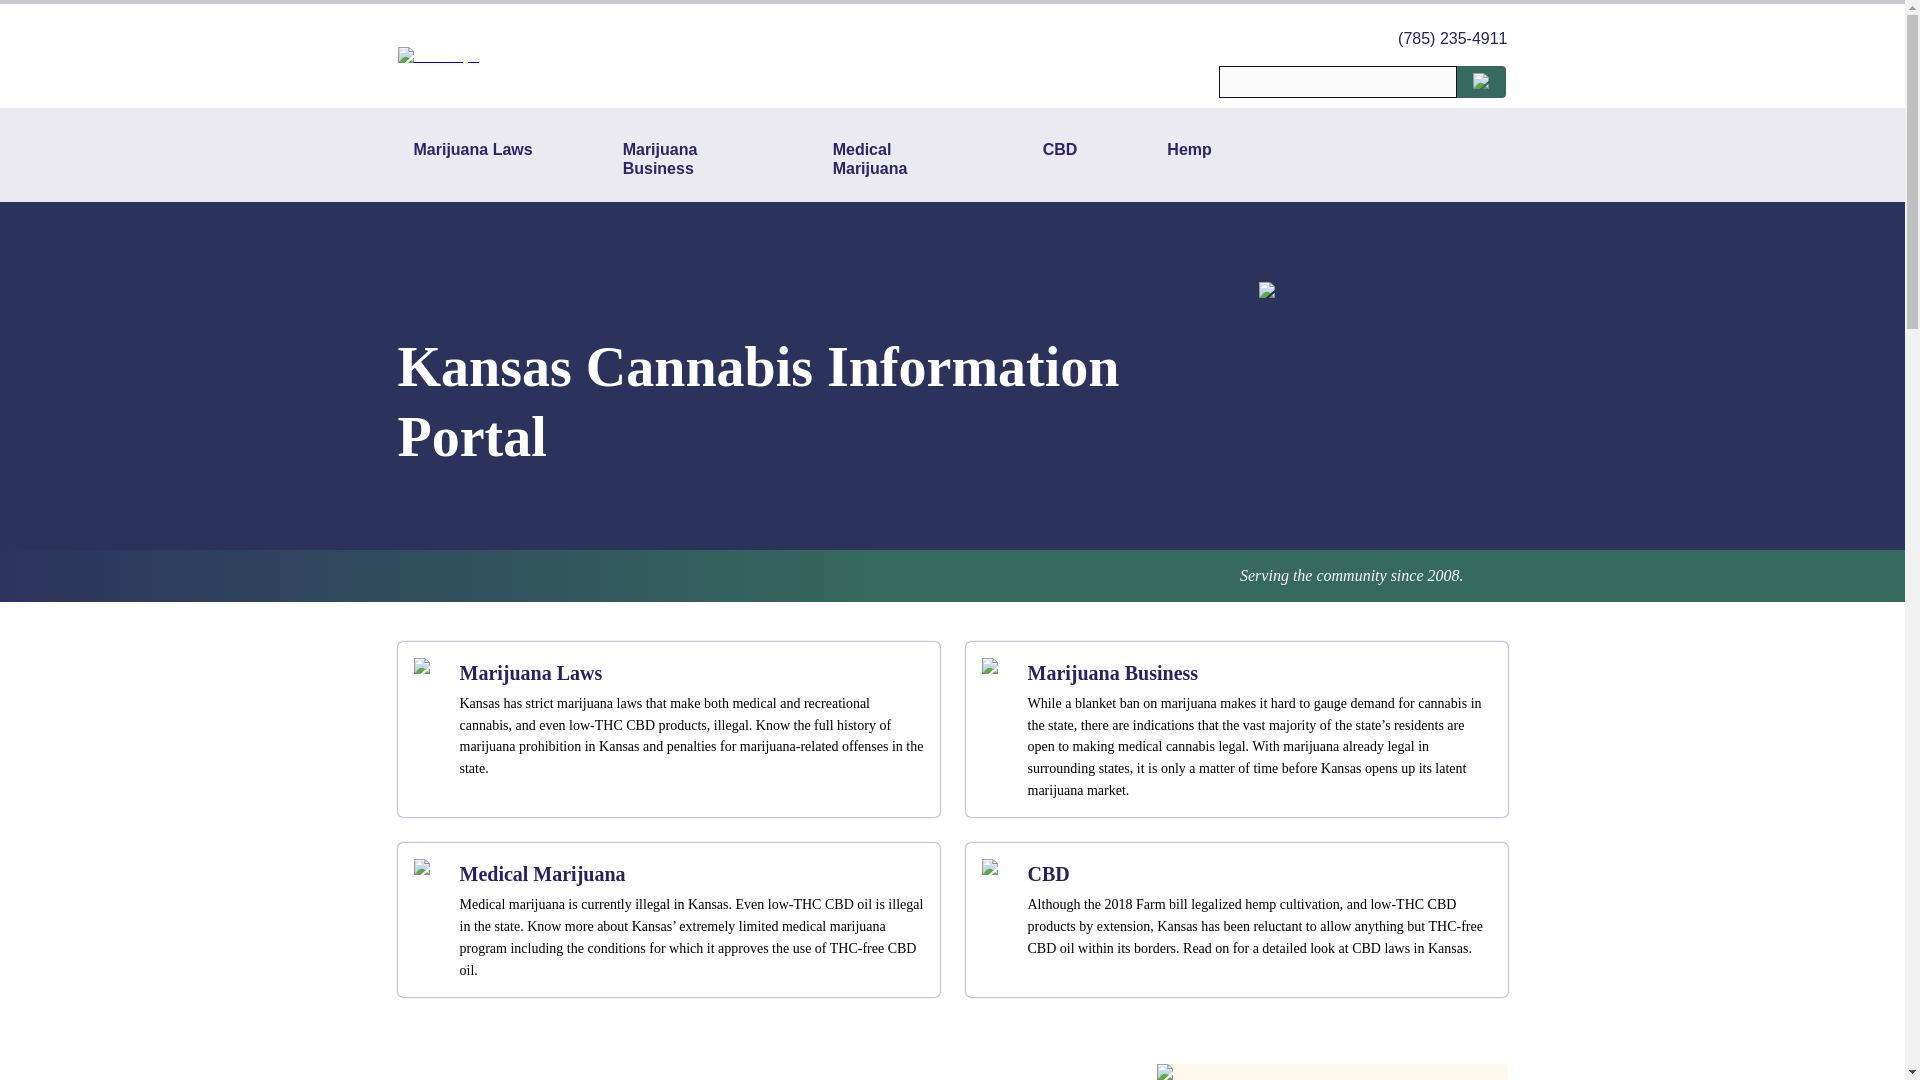 This screenshot has height=1080, width=1920. Describe the element at coordinates (668, 920) in the screenshot. I see `Medical Marijuana` at that location.